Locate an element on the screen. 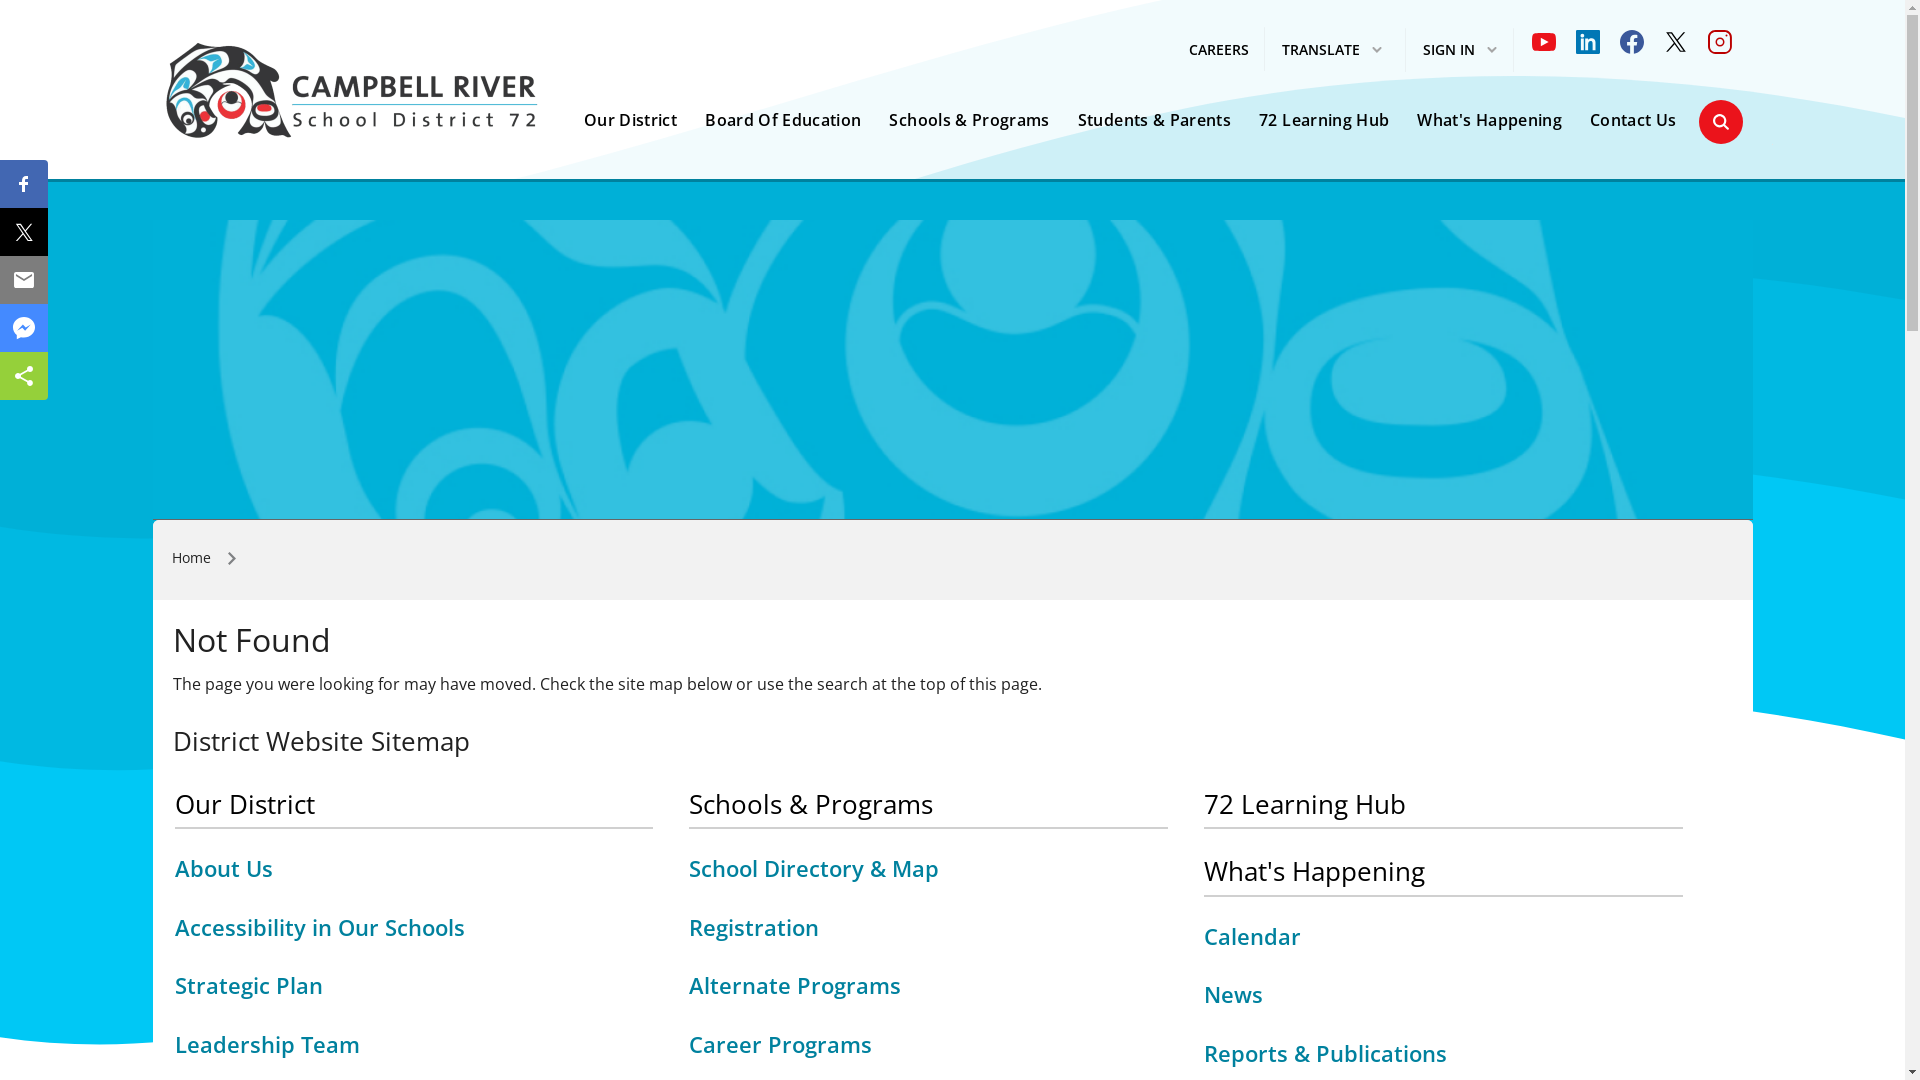 This screenshot has width=1920, height=1080. 72 Learning Hub is located at coordinates (1324, 120).